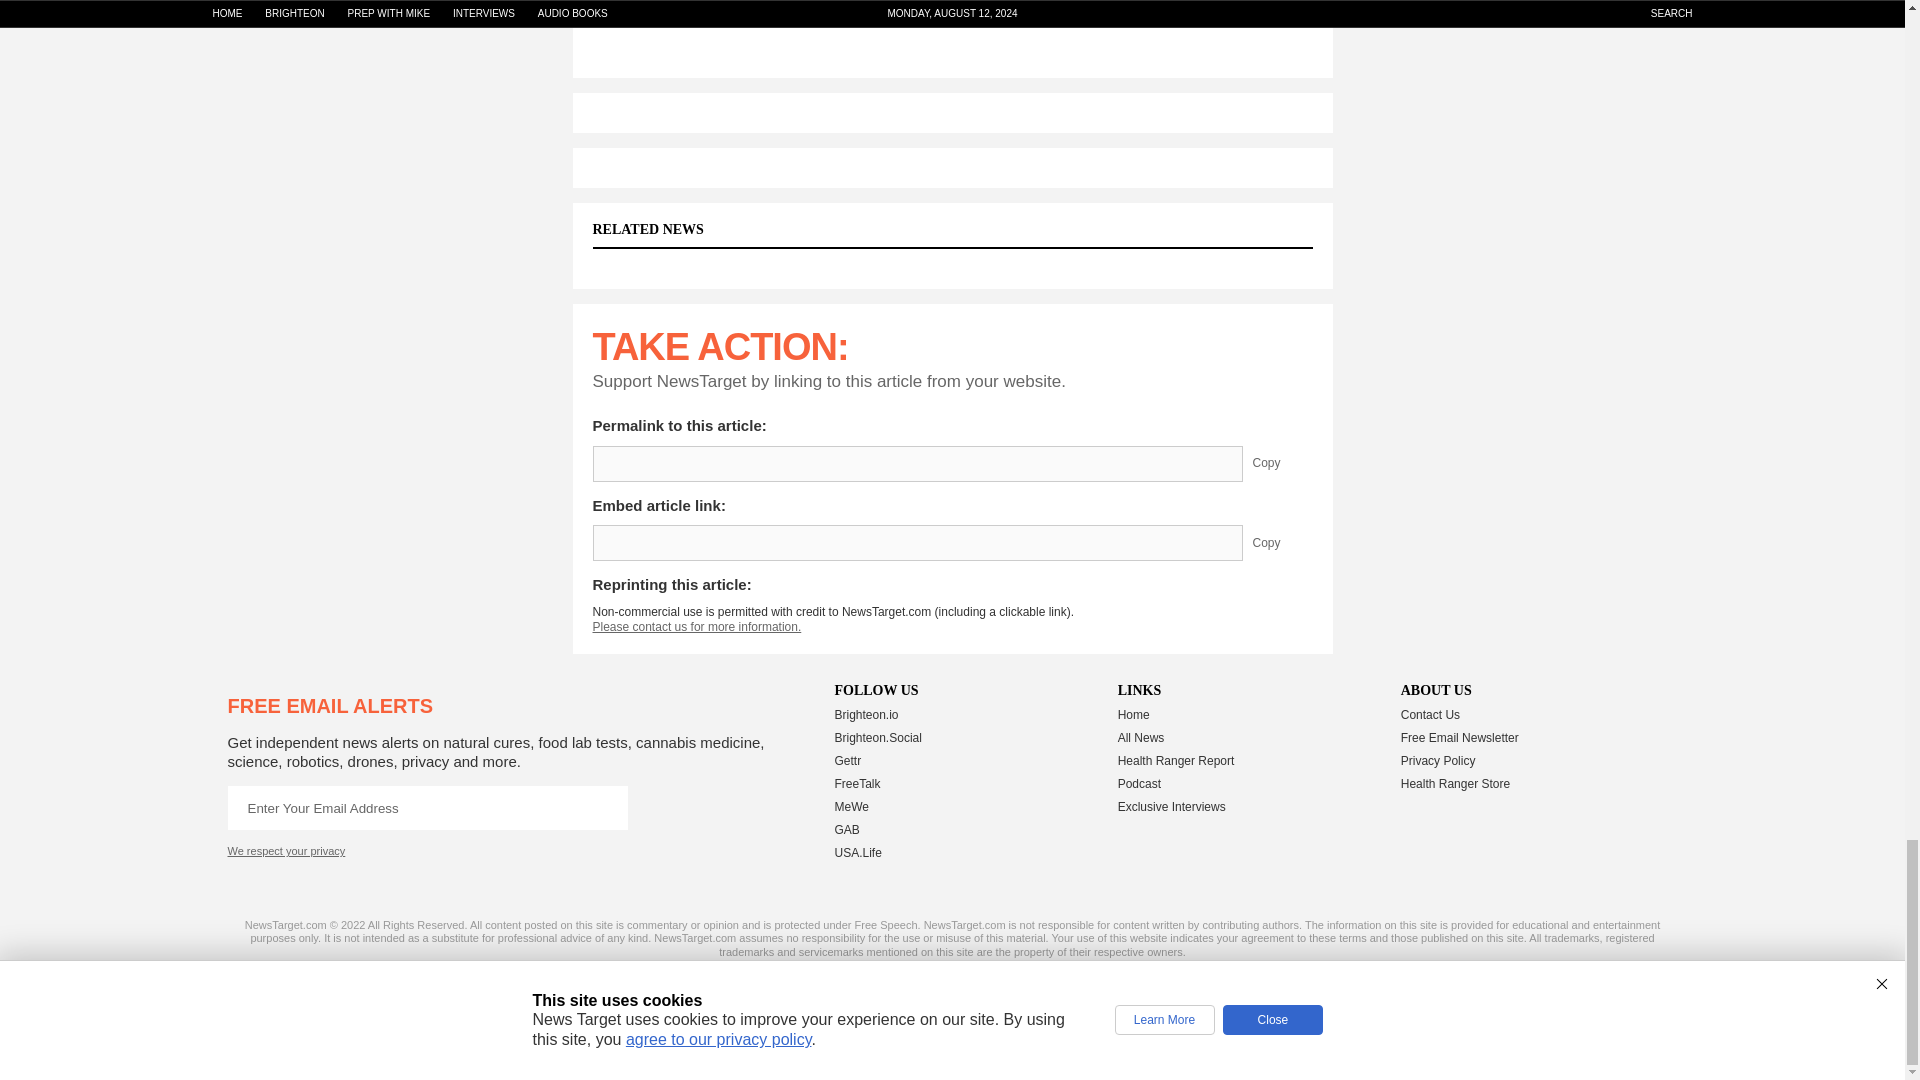 This screenshot has height=1080, width=1920. What do you see at coordinates (1281, 464) in the screenshot?
I see `Copy Permalink` at bounding box center [1281, 464].